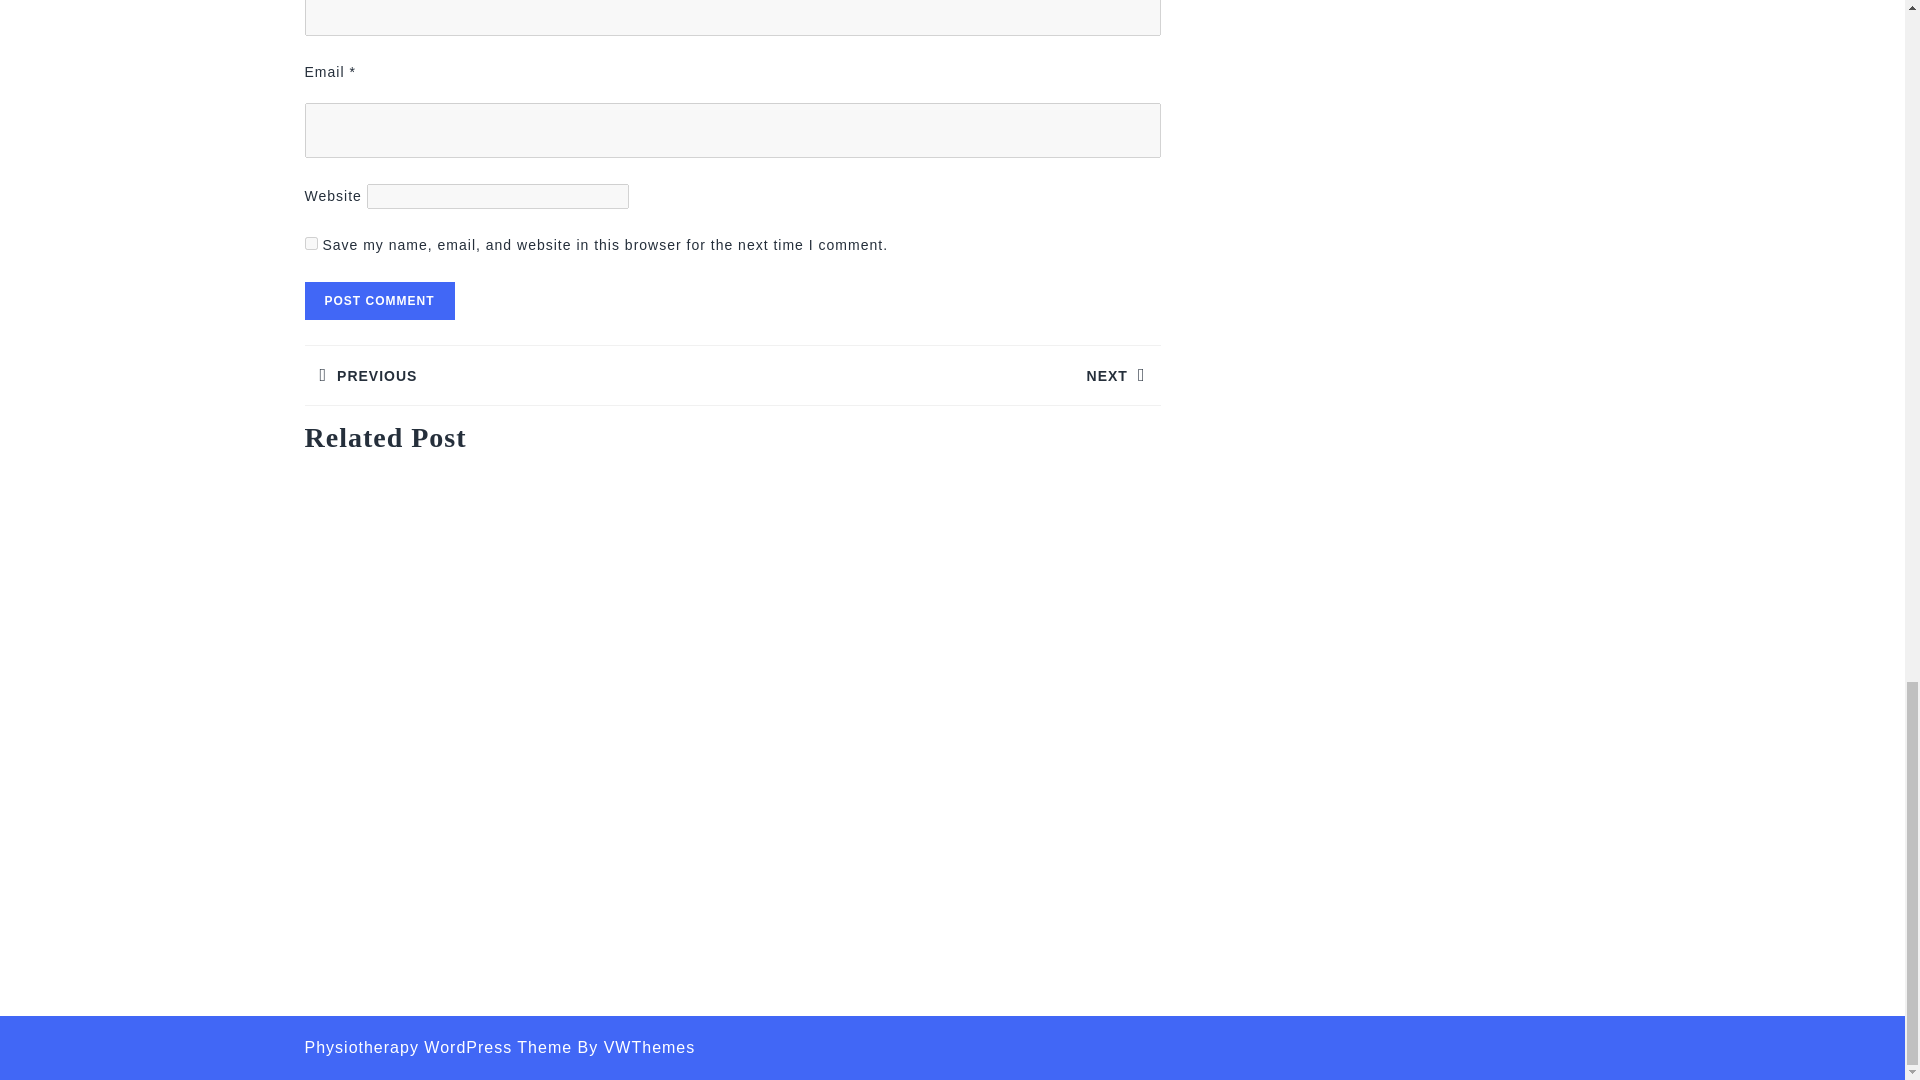 The image size is (1920, 1080). Describe the element at coordinates (517, 375) in the screenshot. I see `Physiotherapy WordPress Theme` at that location.